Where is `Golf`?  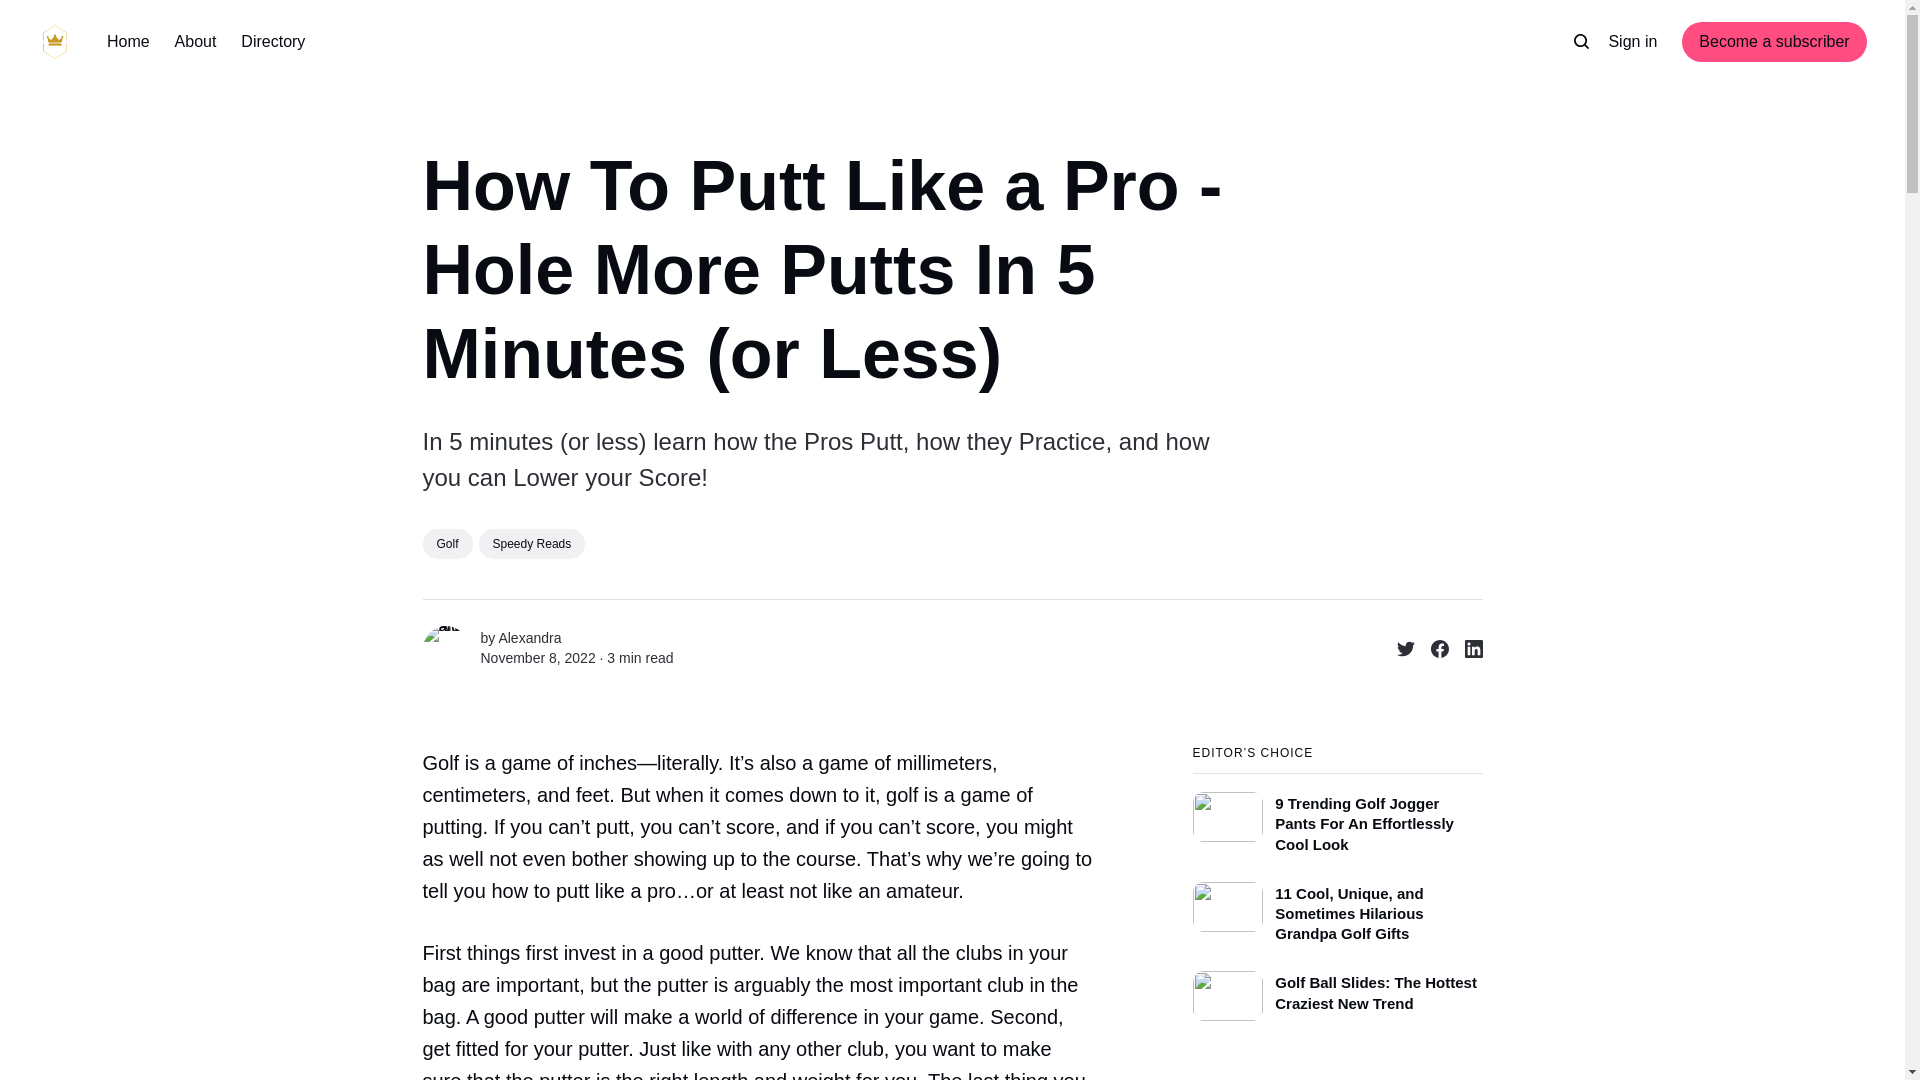
Golf is located at coordinates (447, 544).